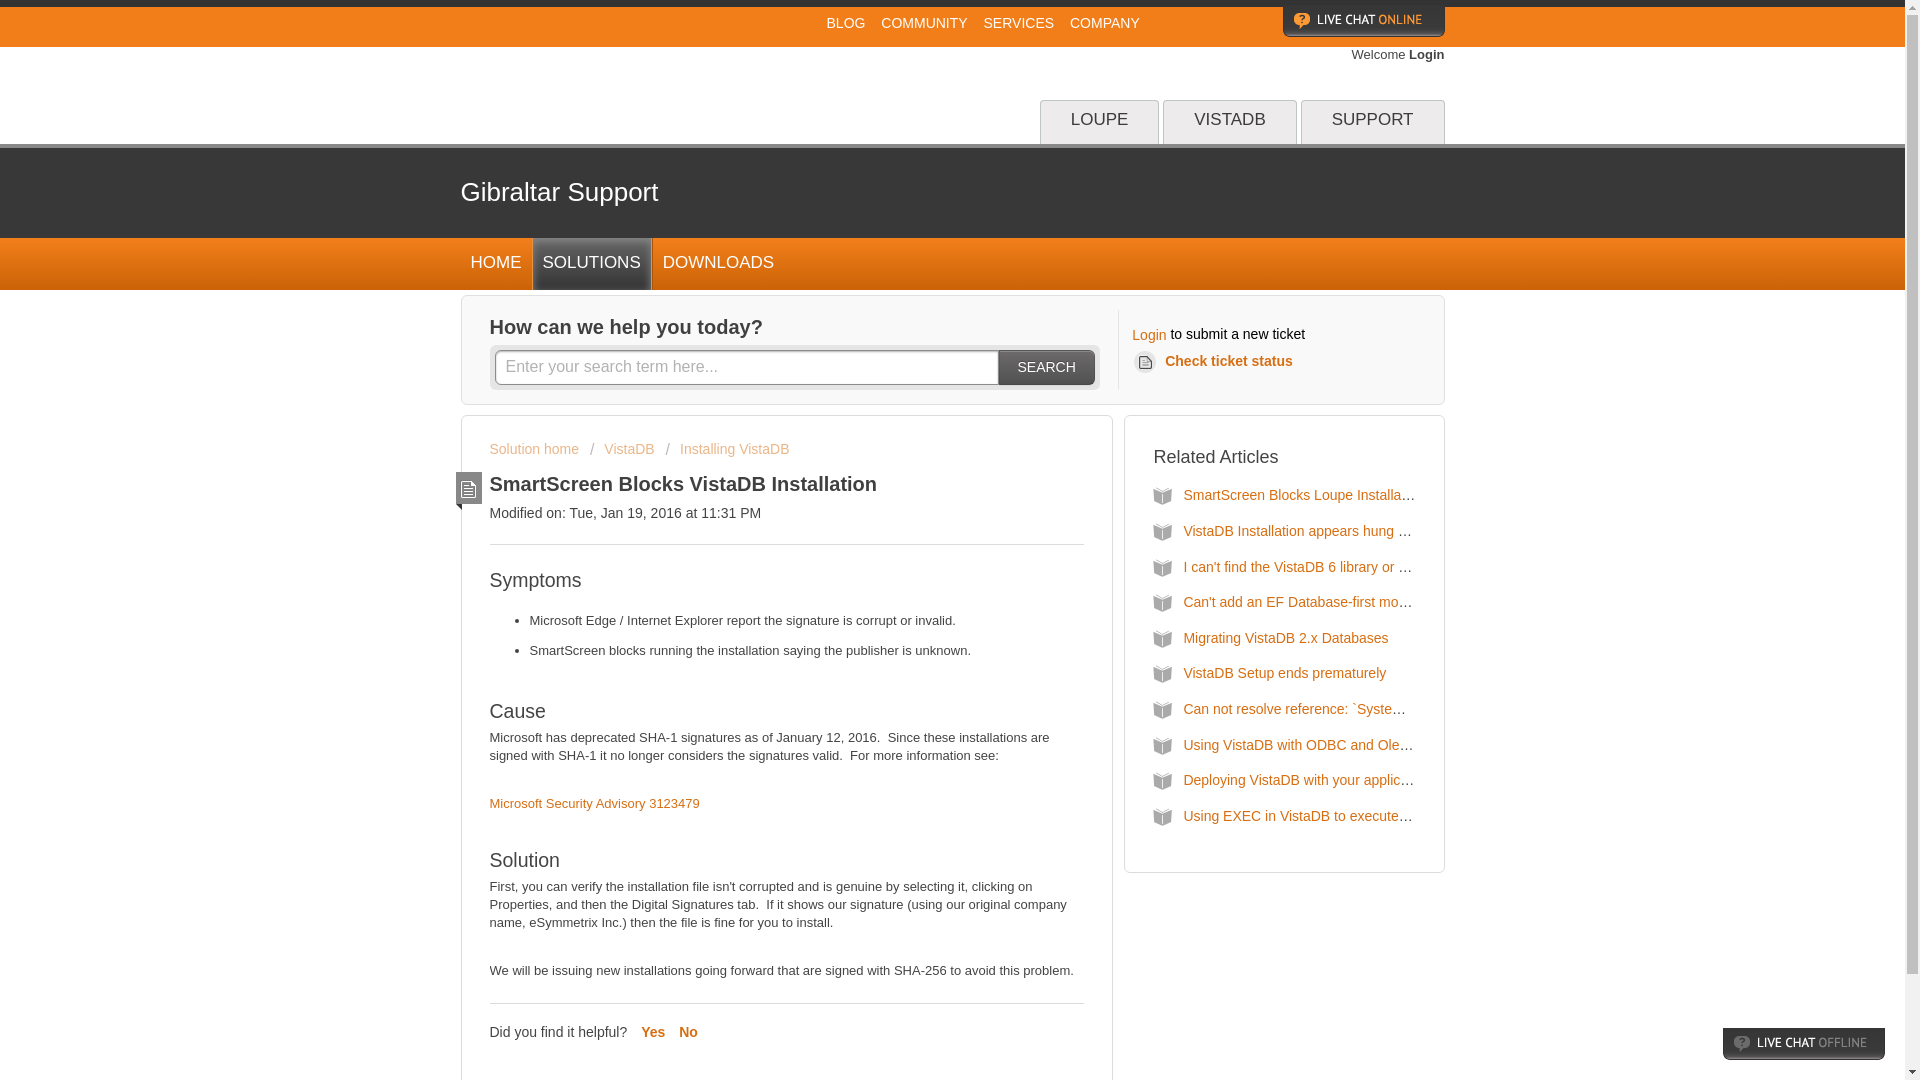 The width and height of the screenshot is (1920, 1080). What do you see at coordinates (1373, 122) in the screenshot?
I see `SUPPORT` at bounding box center [1373, 122].